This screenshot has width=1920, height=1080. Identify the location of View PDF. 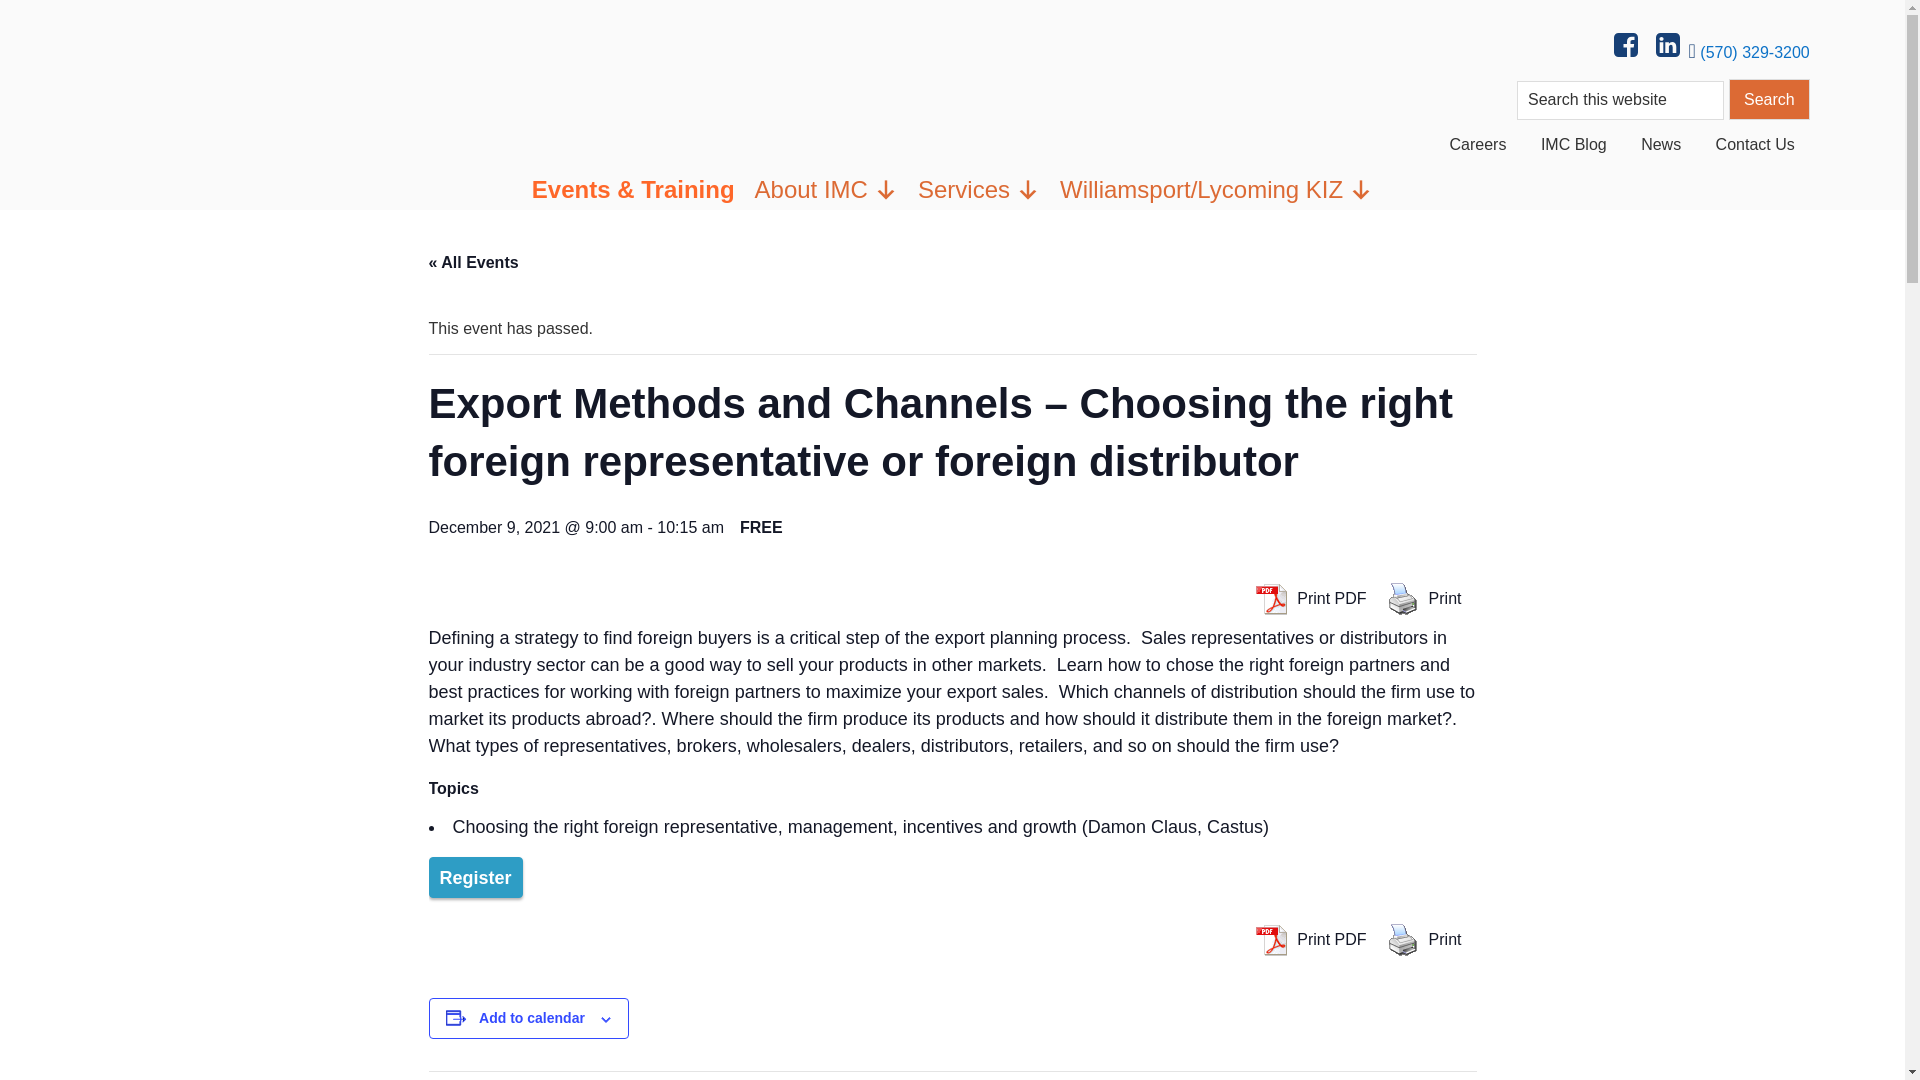
(1270, 940).